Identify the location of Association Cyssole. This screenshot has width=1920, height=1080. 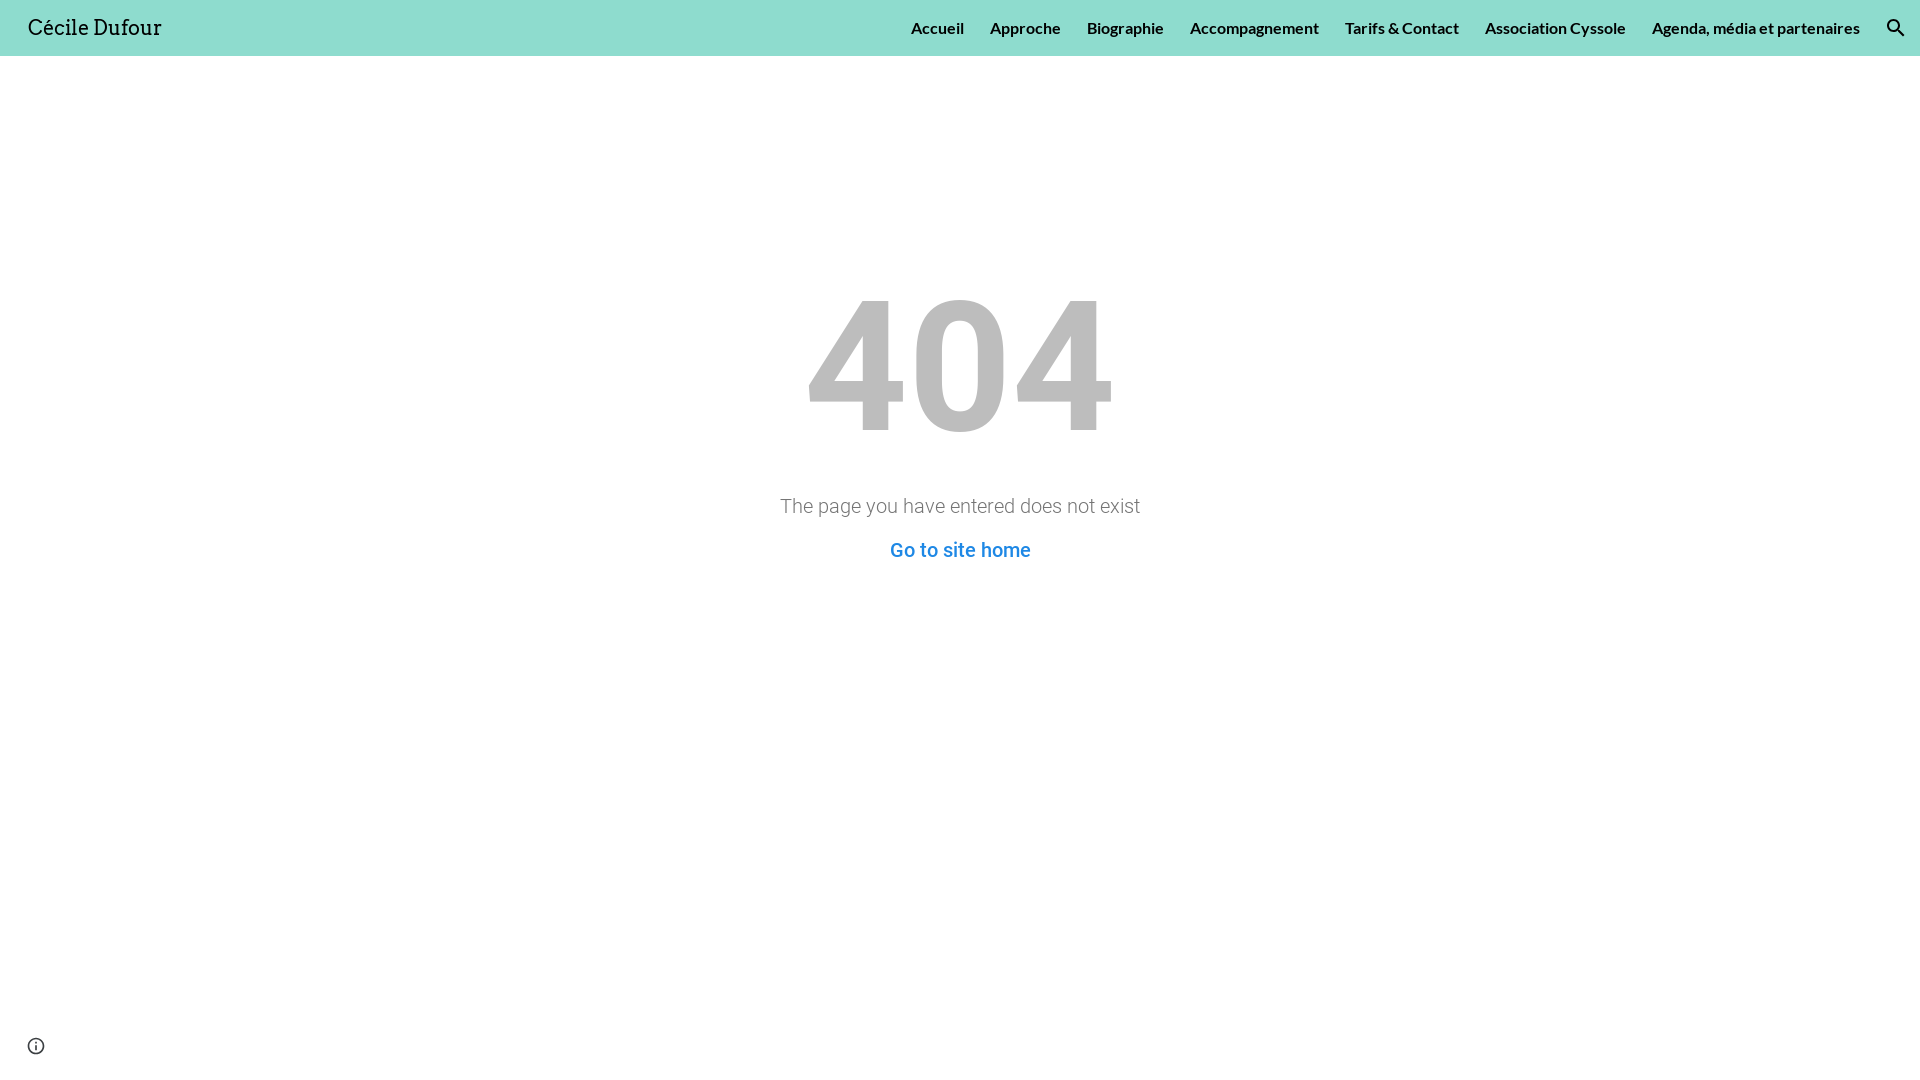
(1556, 28).